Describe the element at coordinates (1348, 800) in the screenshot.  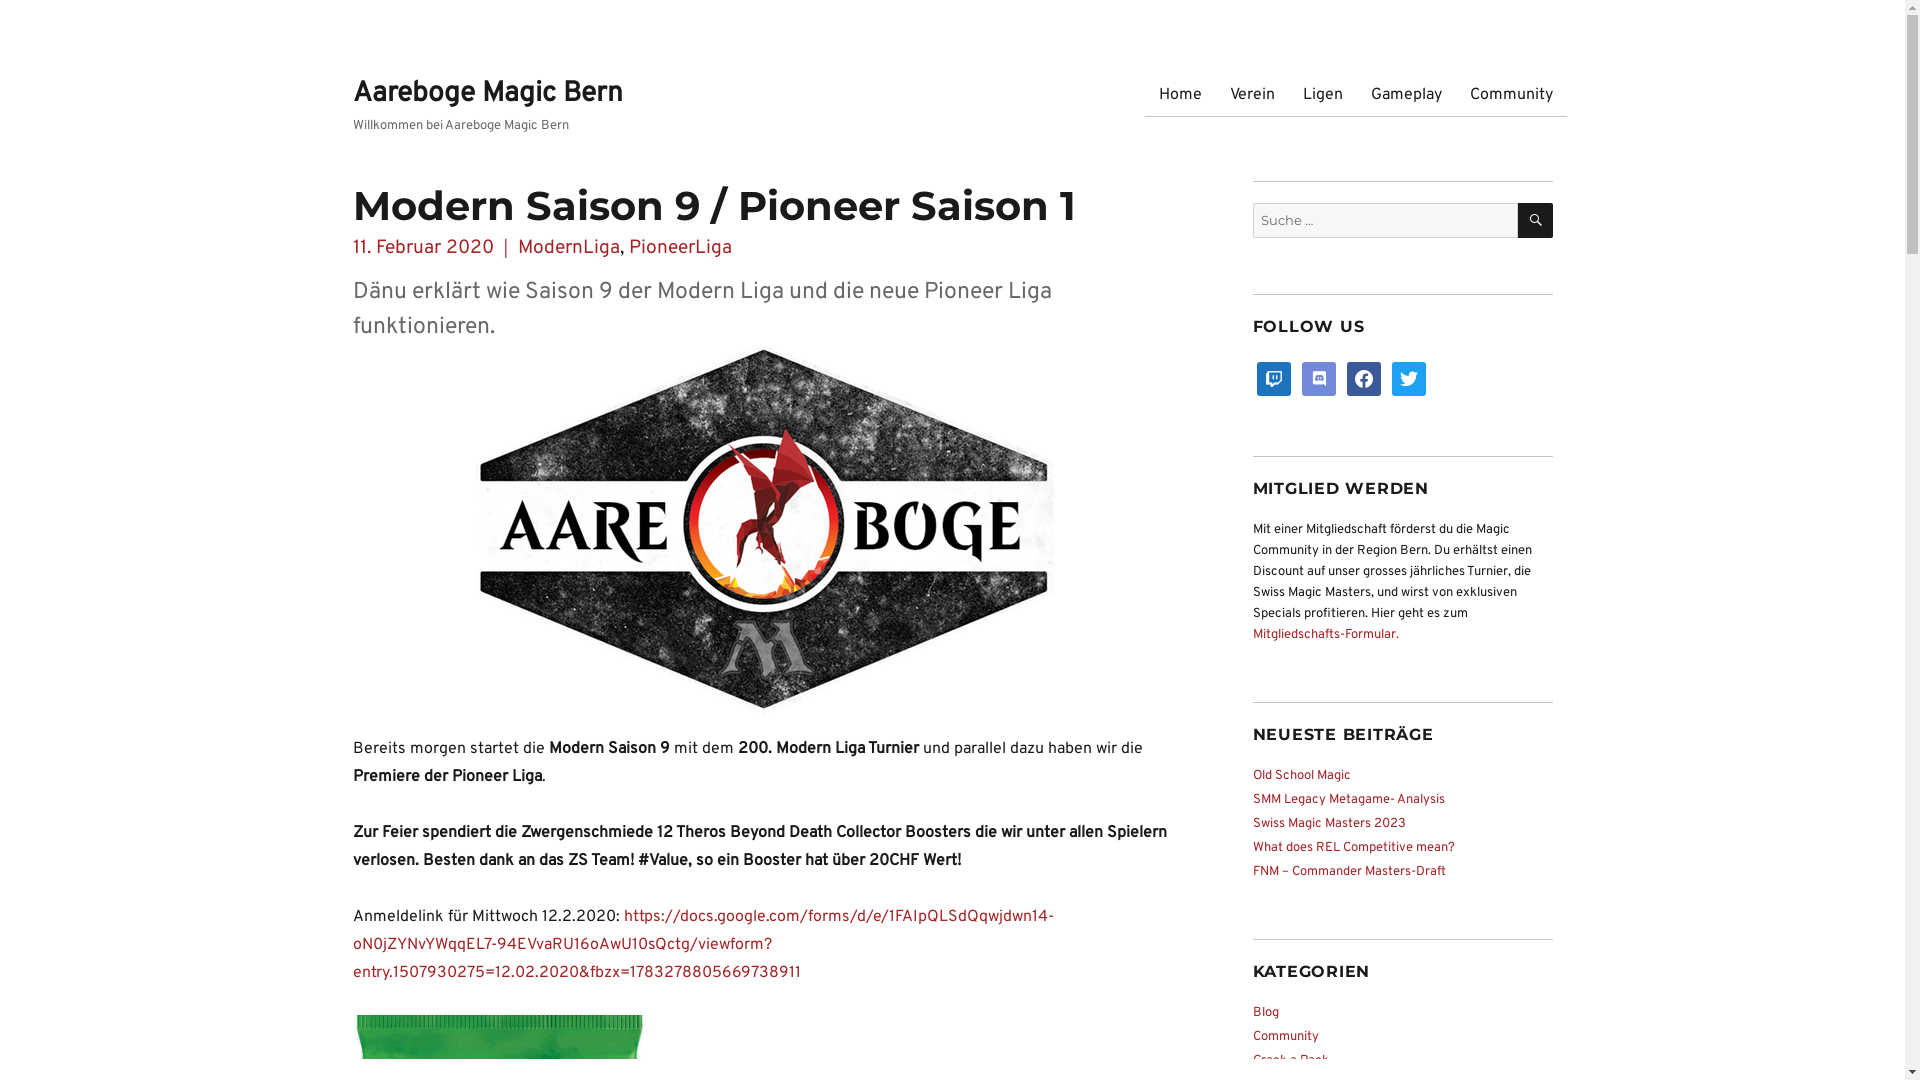
I see `SMM Legacy Metagame- Analysis` at that location.